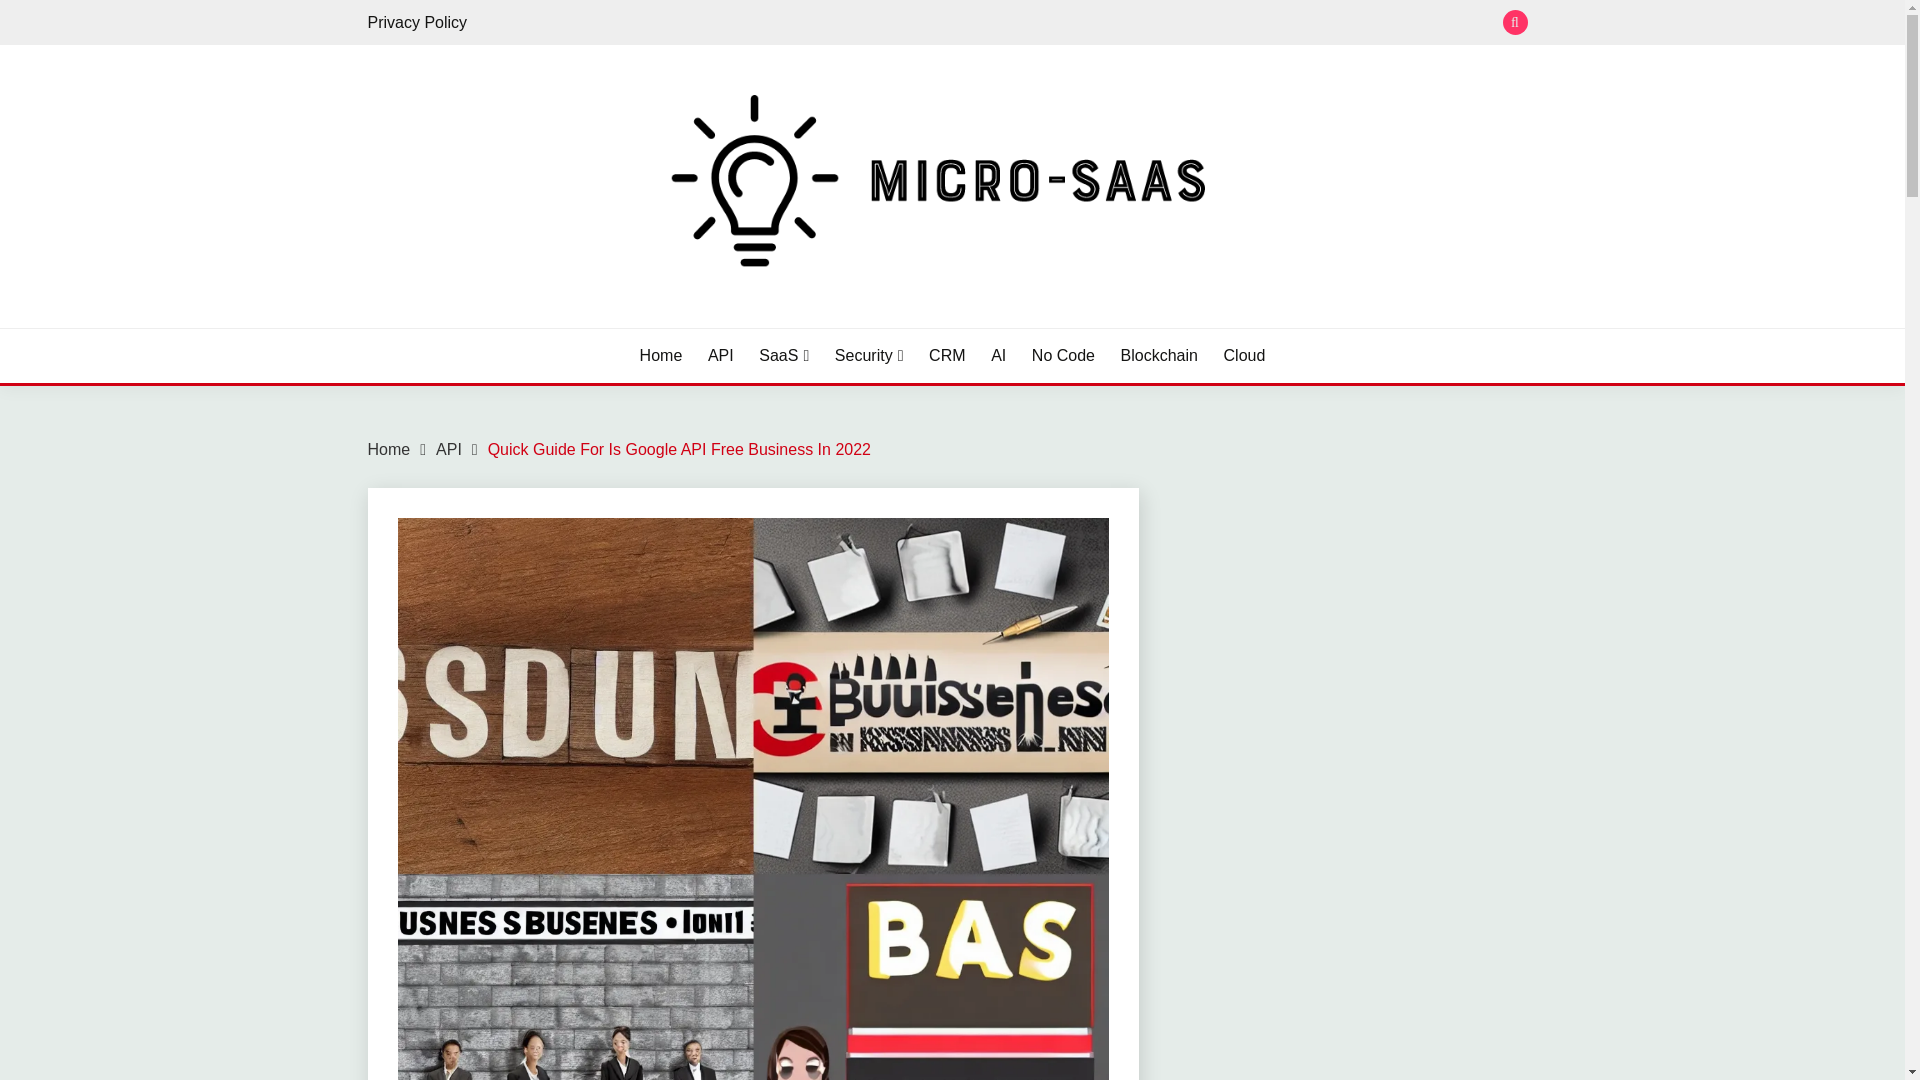  I want to click on API, so click(720, 356).